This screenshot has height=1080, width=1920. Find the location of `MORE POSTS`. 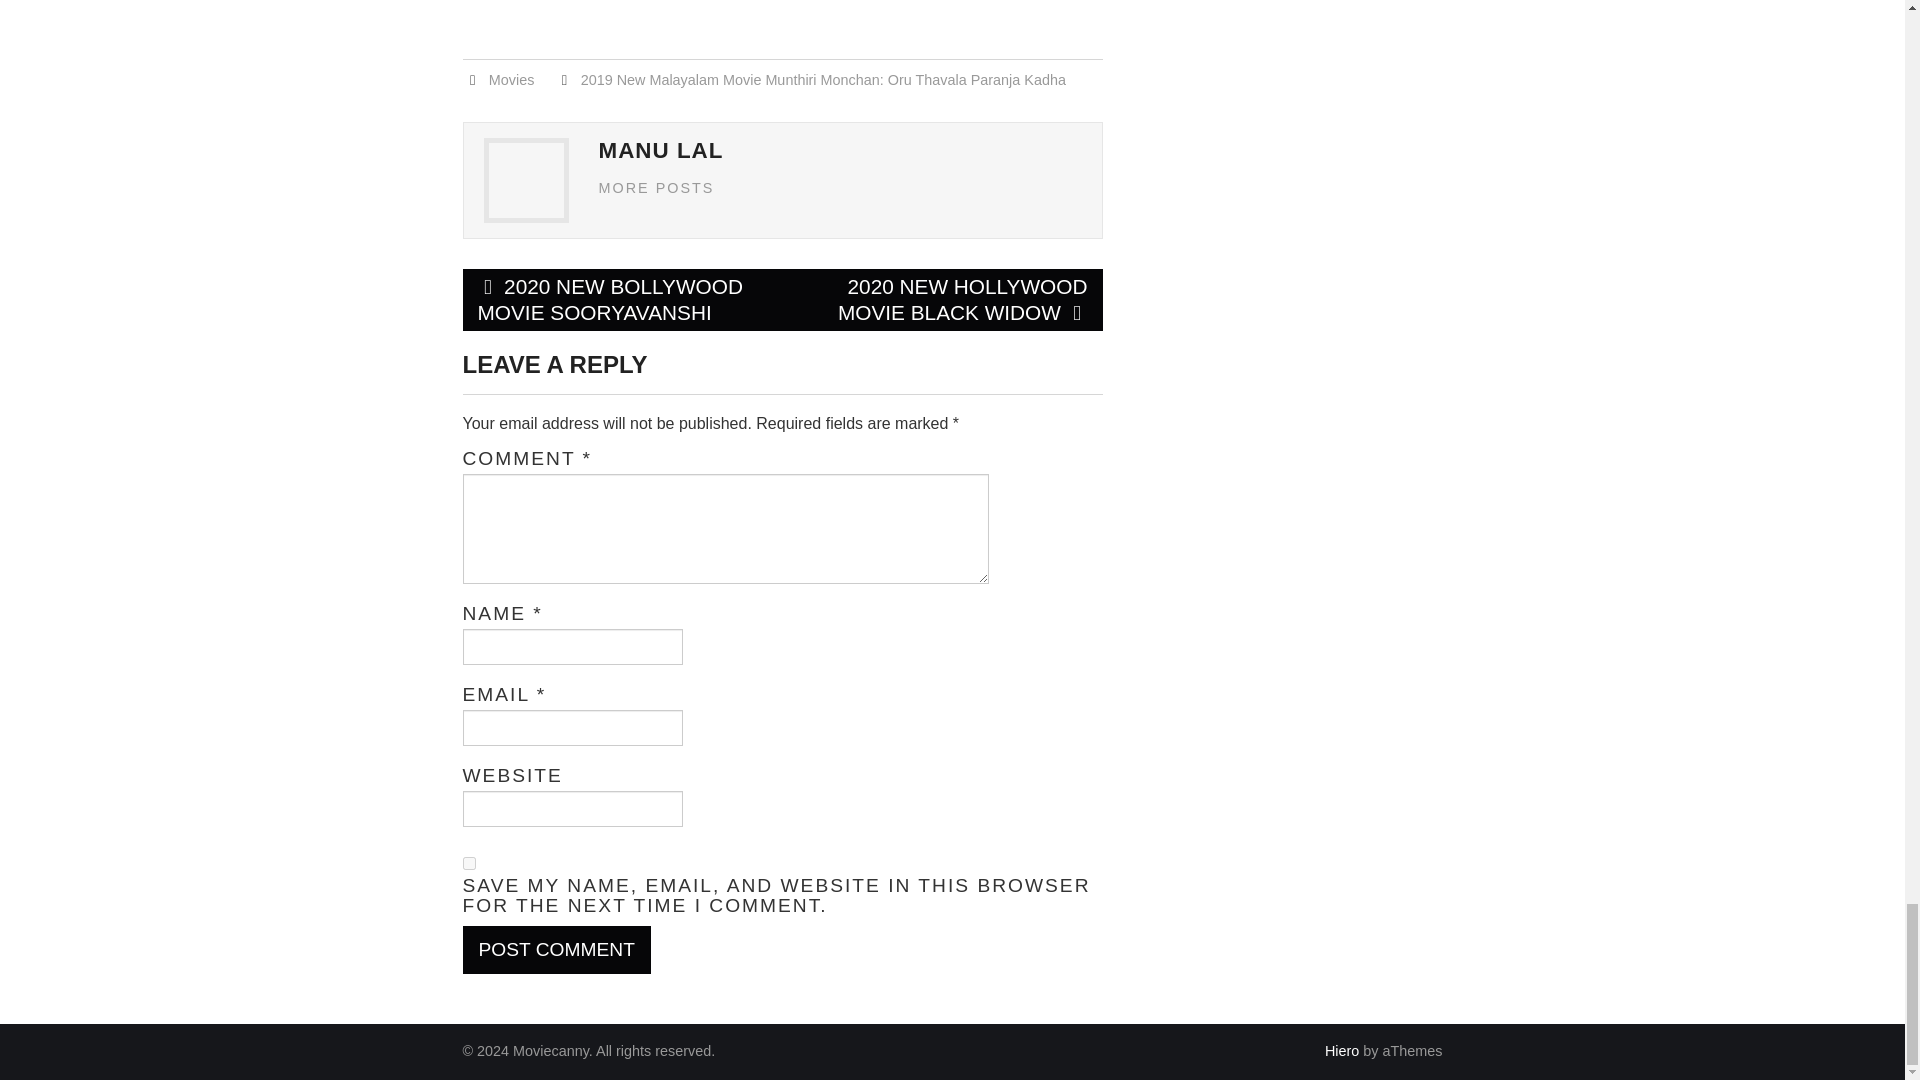

MORE POSTS is located at coordinates (656, 188).